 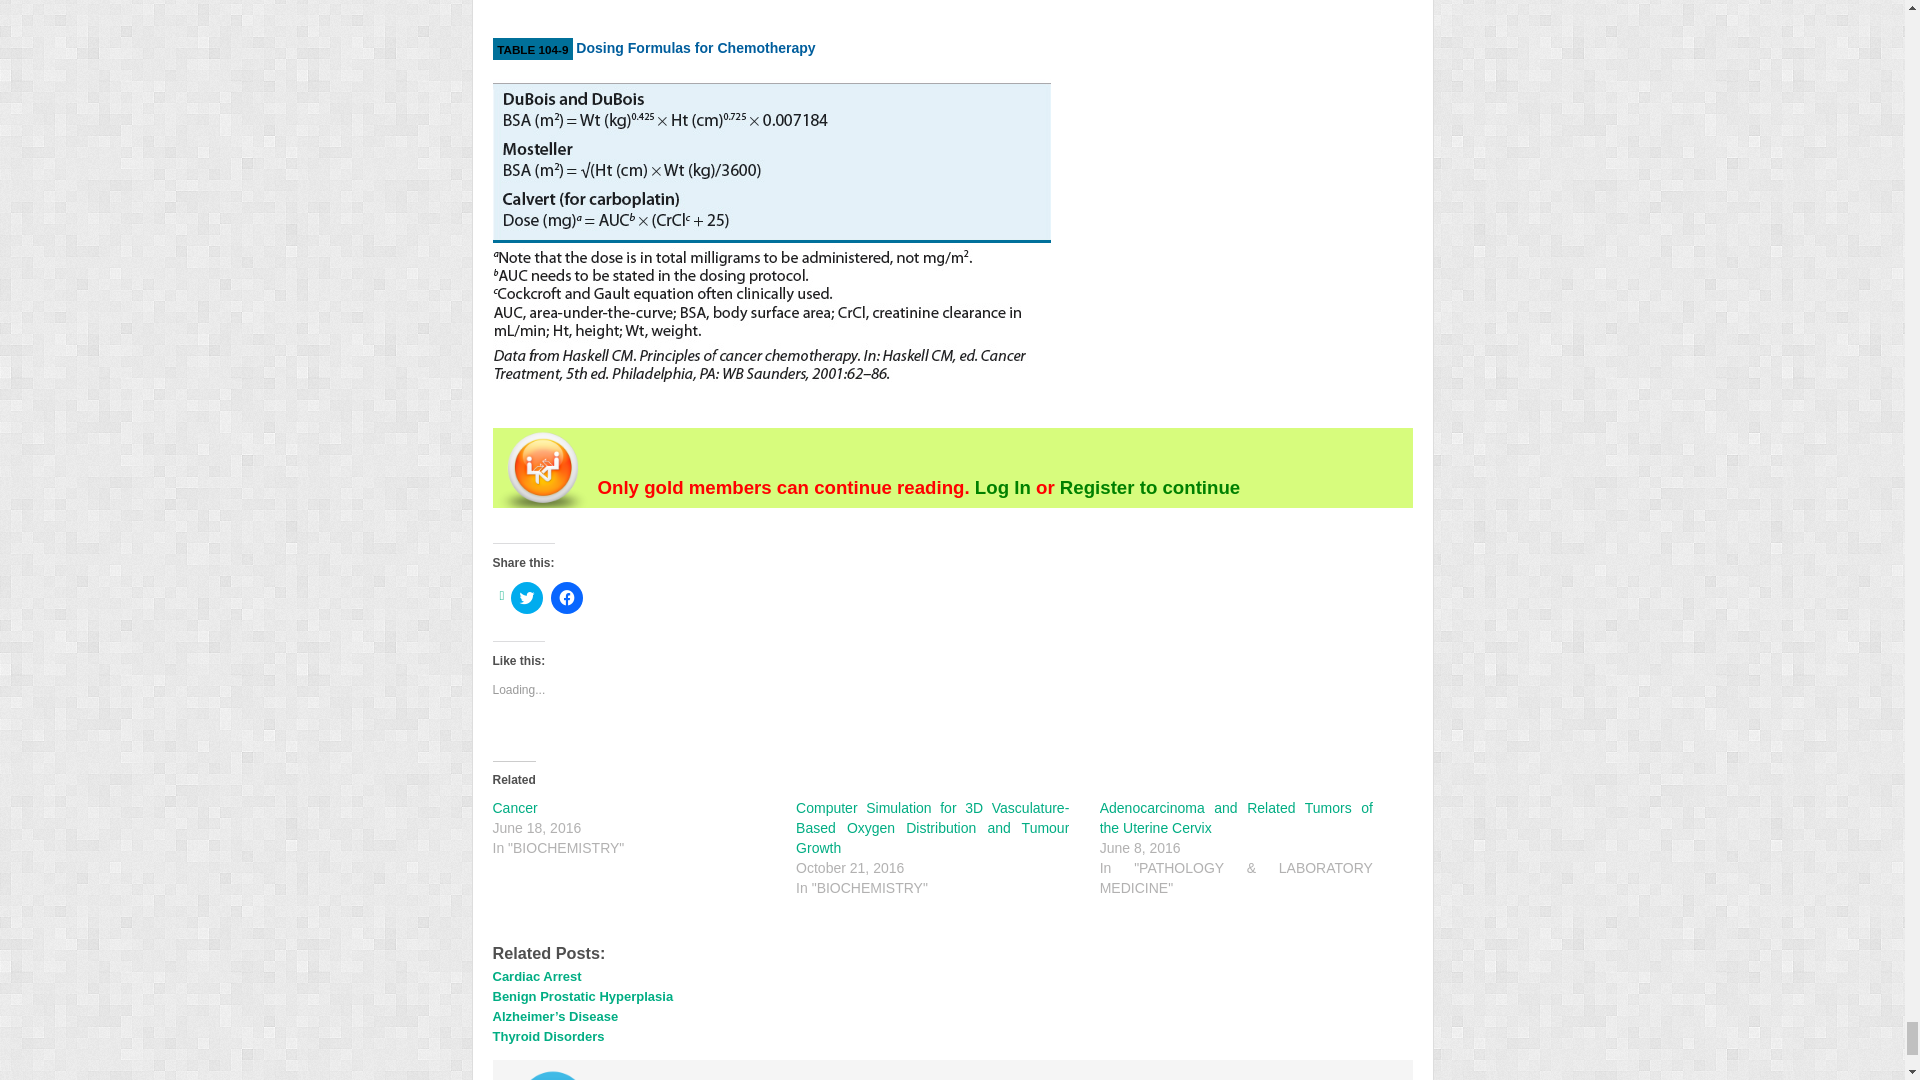 What do you see at coordinates (526, 598) in the screenshot?
I see `Click to share on Twitter` at bounding box center [526, 598].